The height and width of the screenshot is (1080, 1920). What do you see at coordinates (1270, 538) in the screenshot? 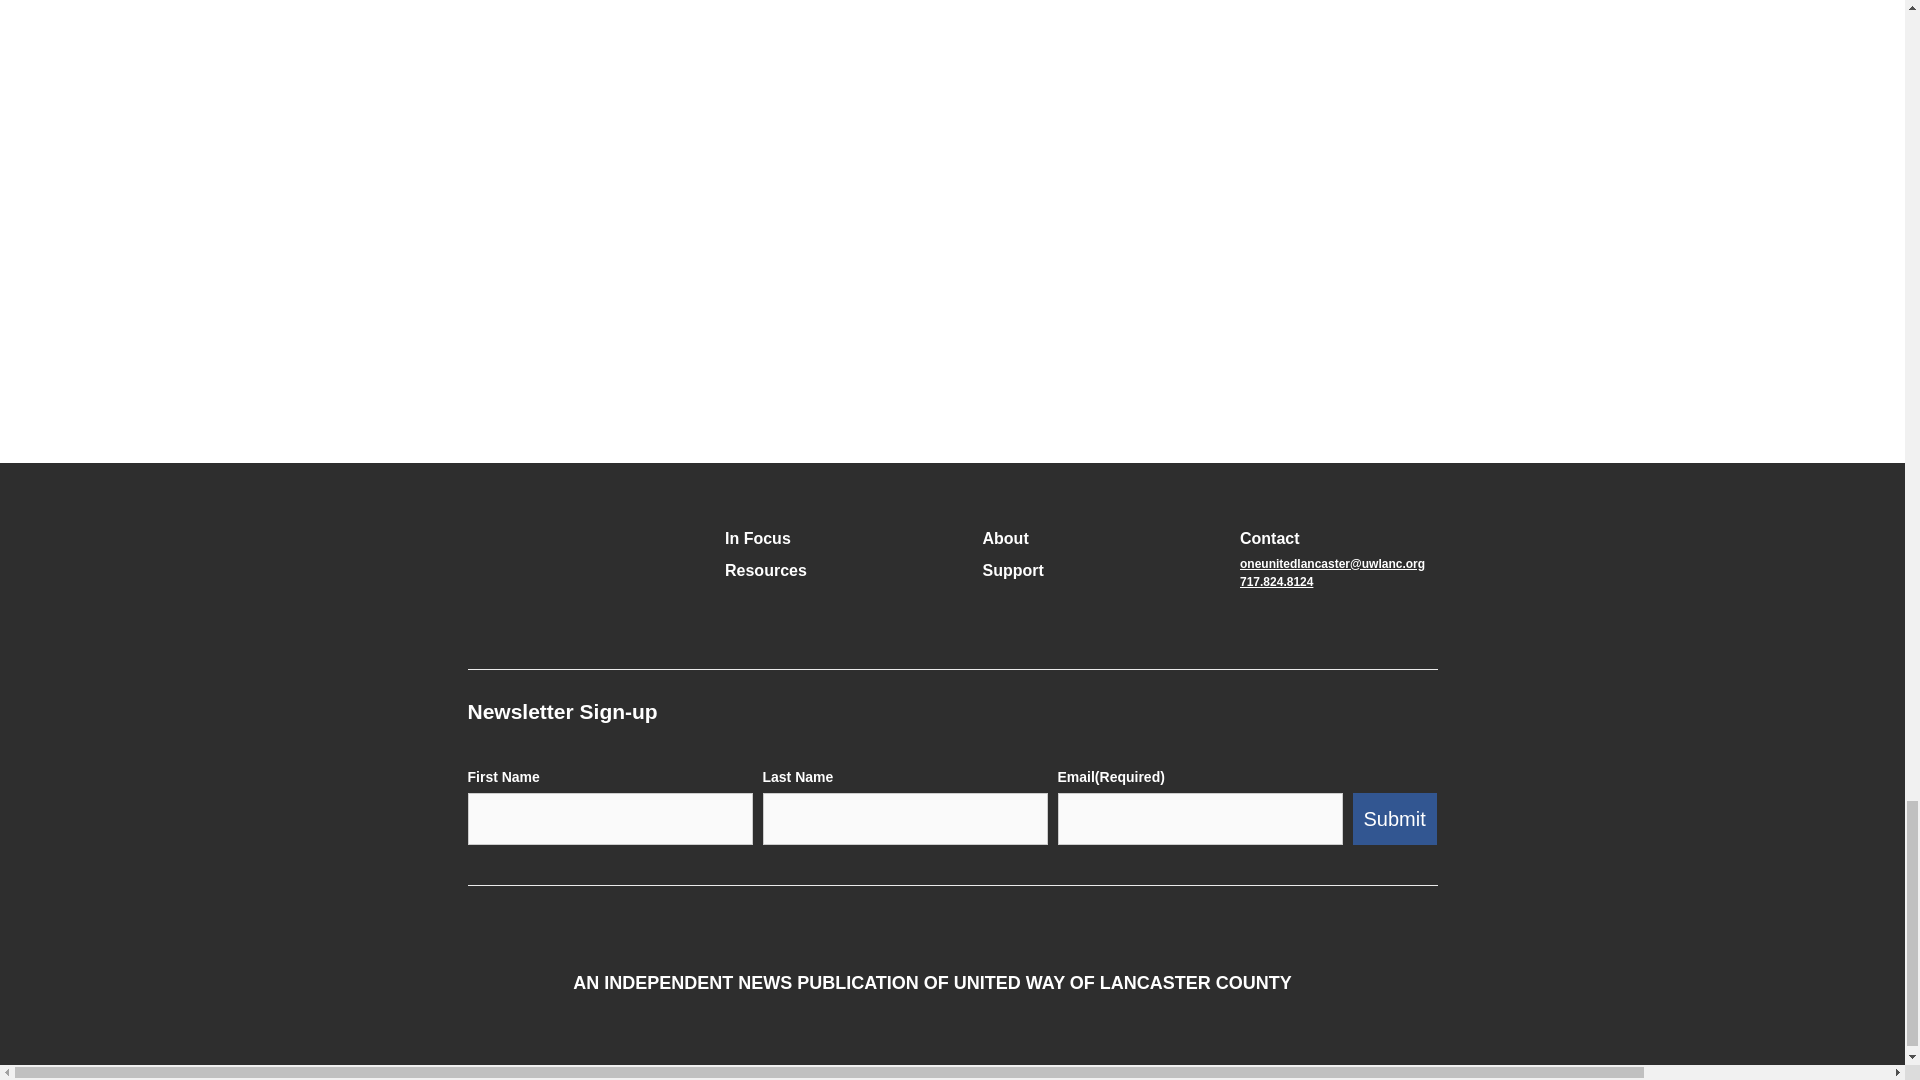
I see `Contact` at bounding box center [1270, 538].